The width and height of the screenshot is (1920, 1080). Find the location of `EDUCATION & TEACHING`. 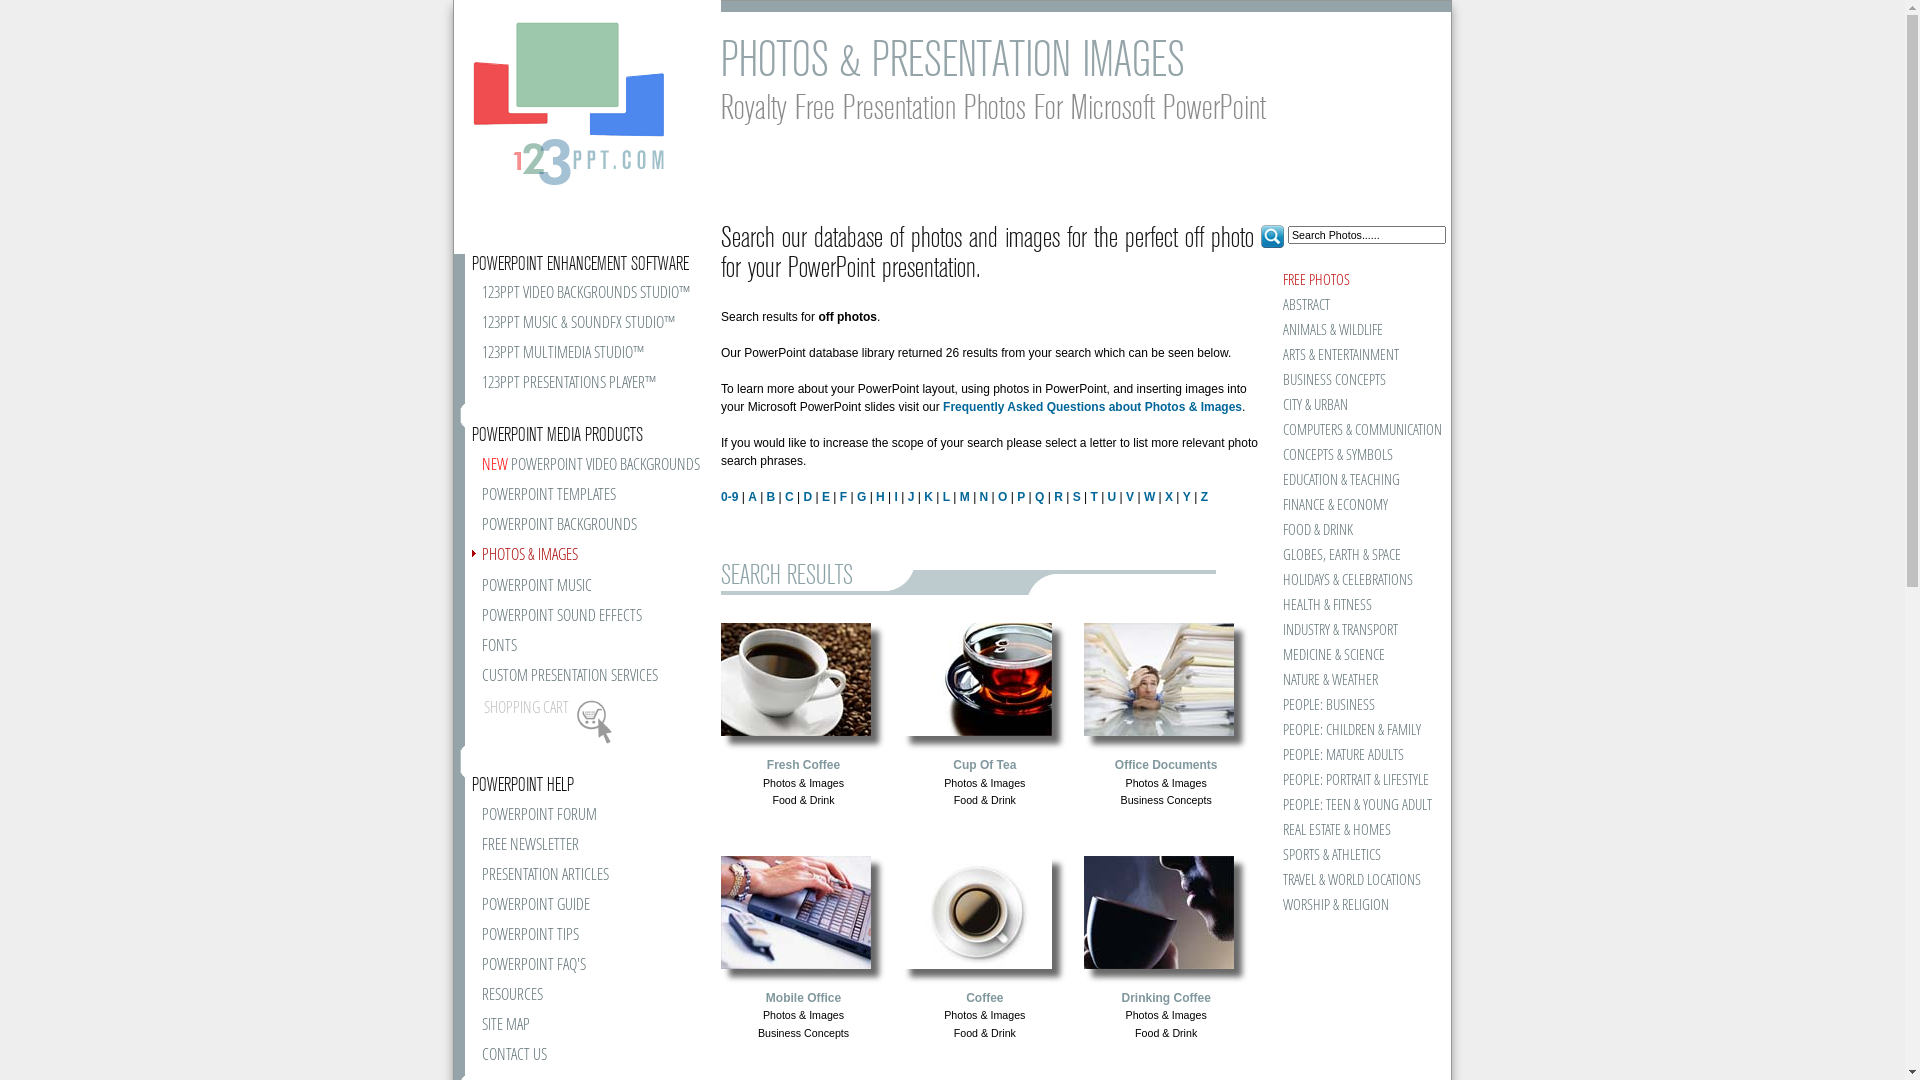

EDUCATION & TEACHING is located at coordinates (1356, 482).